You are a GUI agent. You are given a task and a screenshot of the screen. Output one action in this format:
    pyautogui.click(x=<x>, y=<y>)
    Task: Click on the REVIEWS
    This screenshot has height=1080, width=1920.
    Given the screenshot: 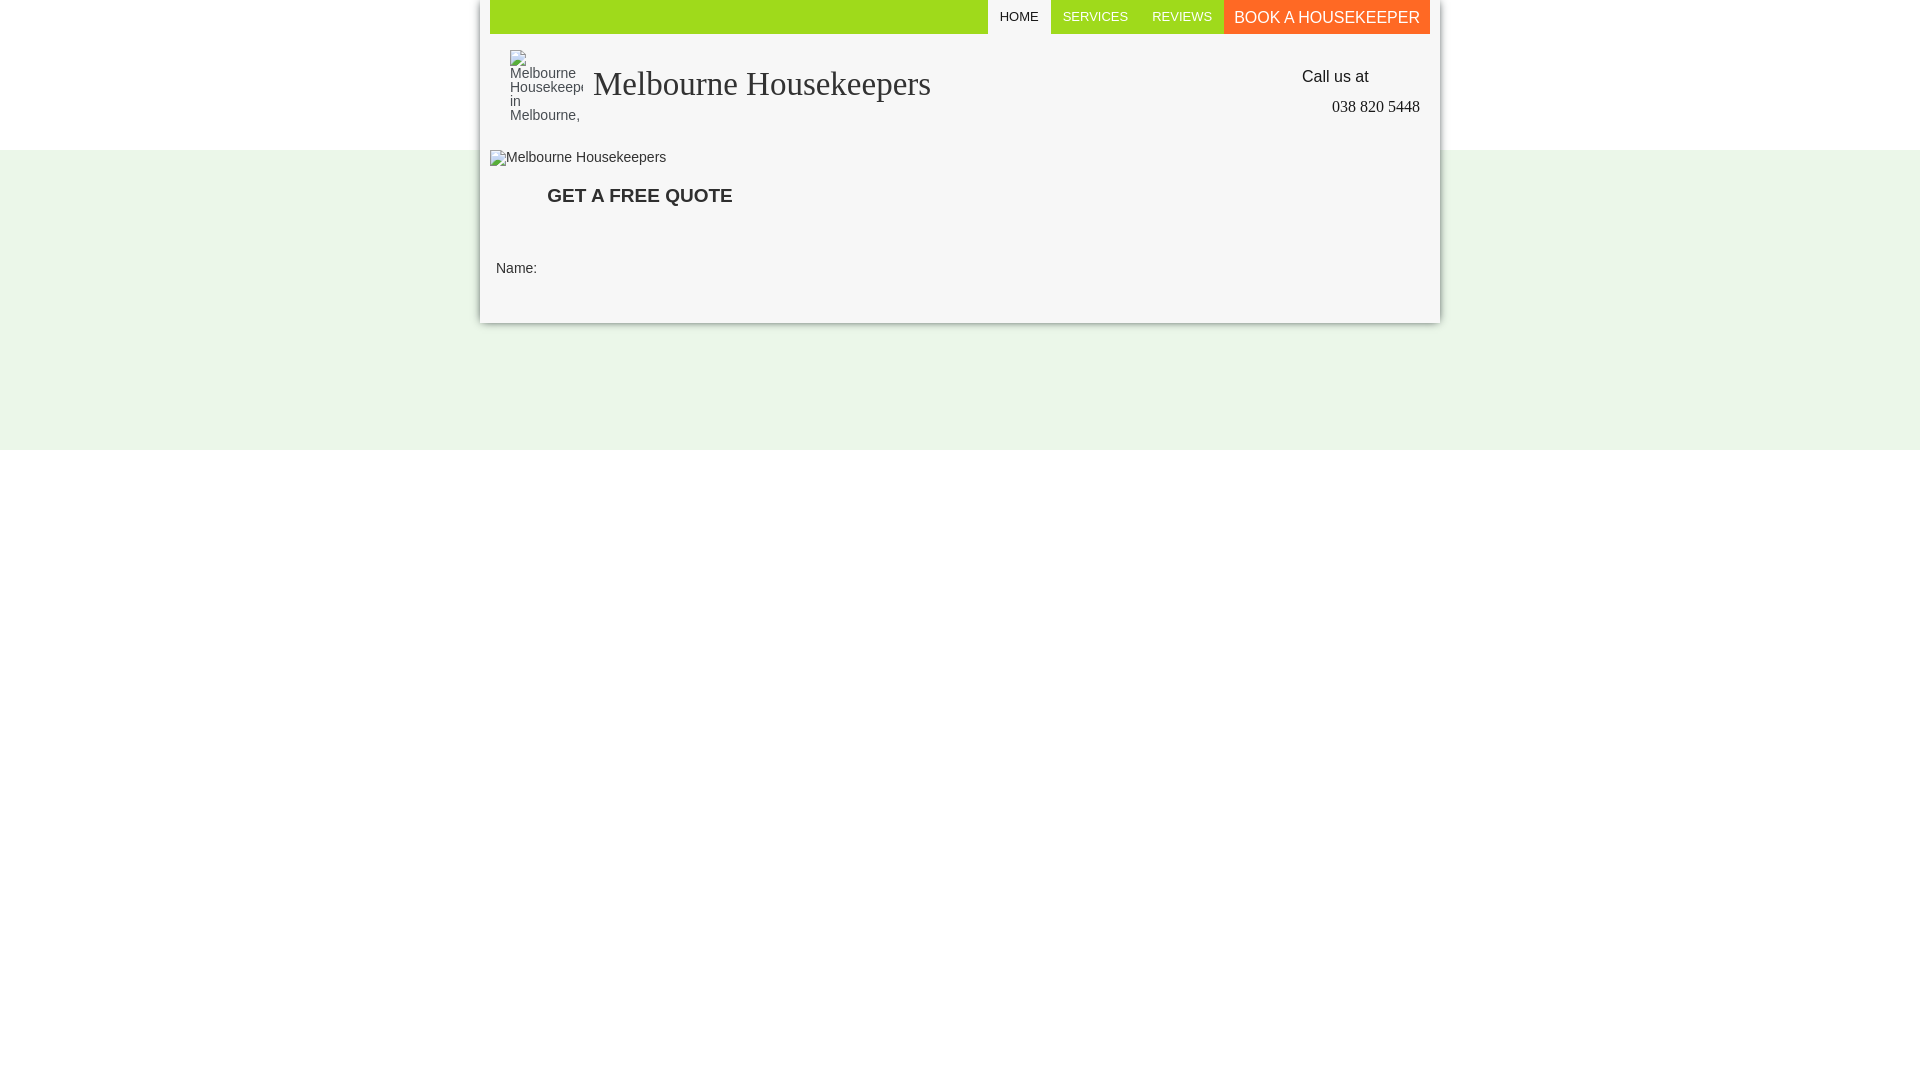 What is the action you would take?
    pyautogui.click(x=1182, y=17)
    